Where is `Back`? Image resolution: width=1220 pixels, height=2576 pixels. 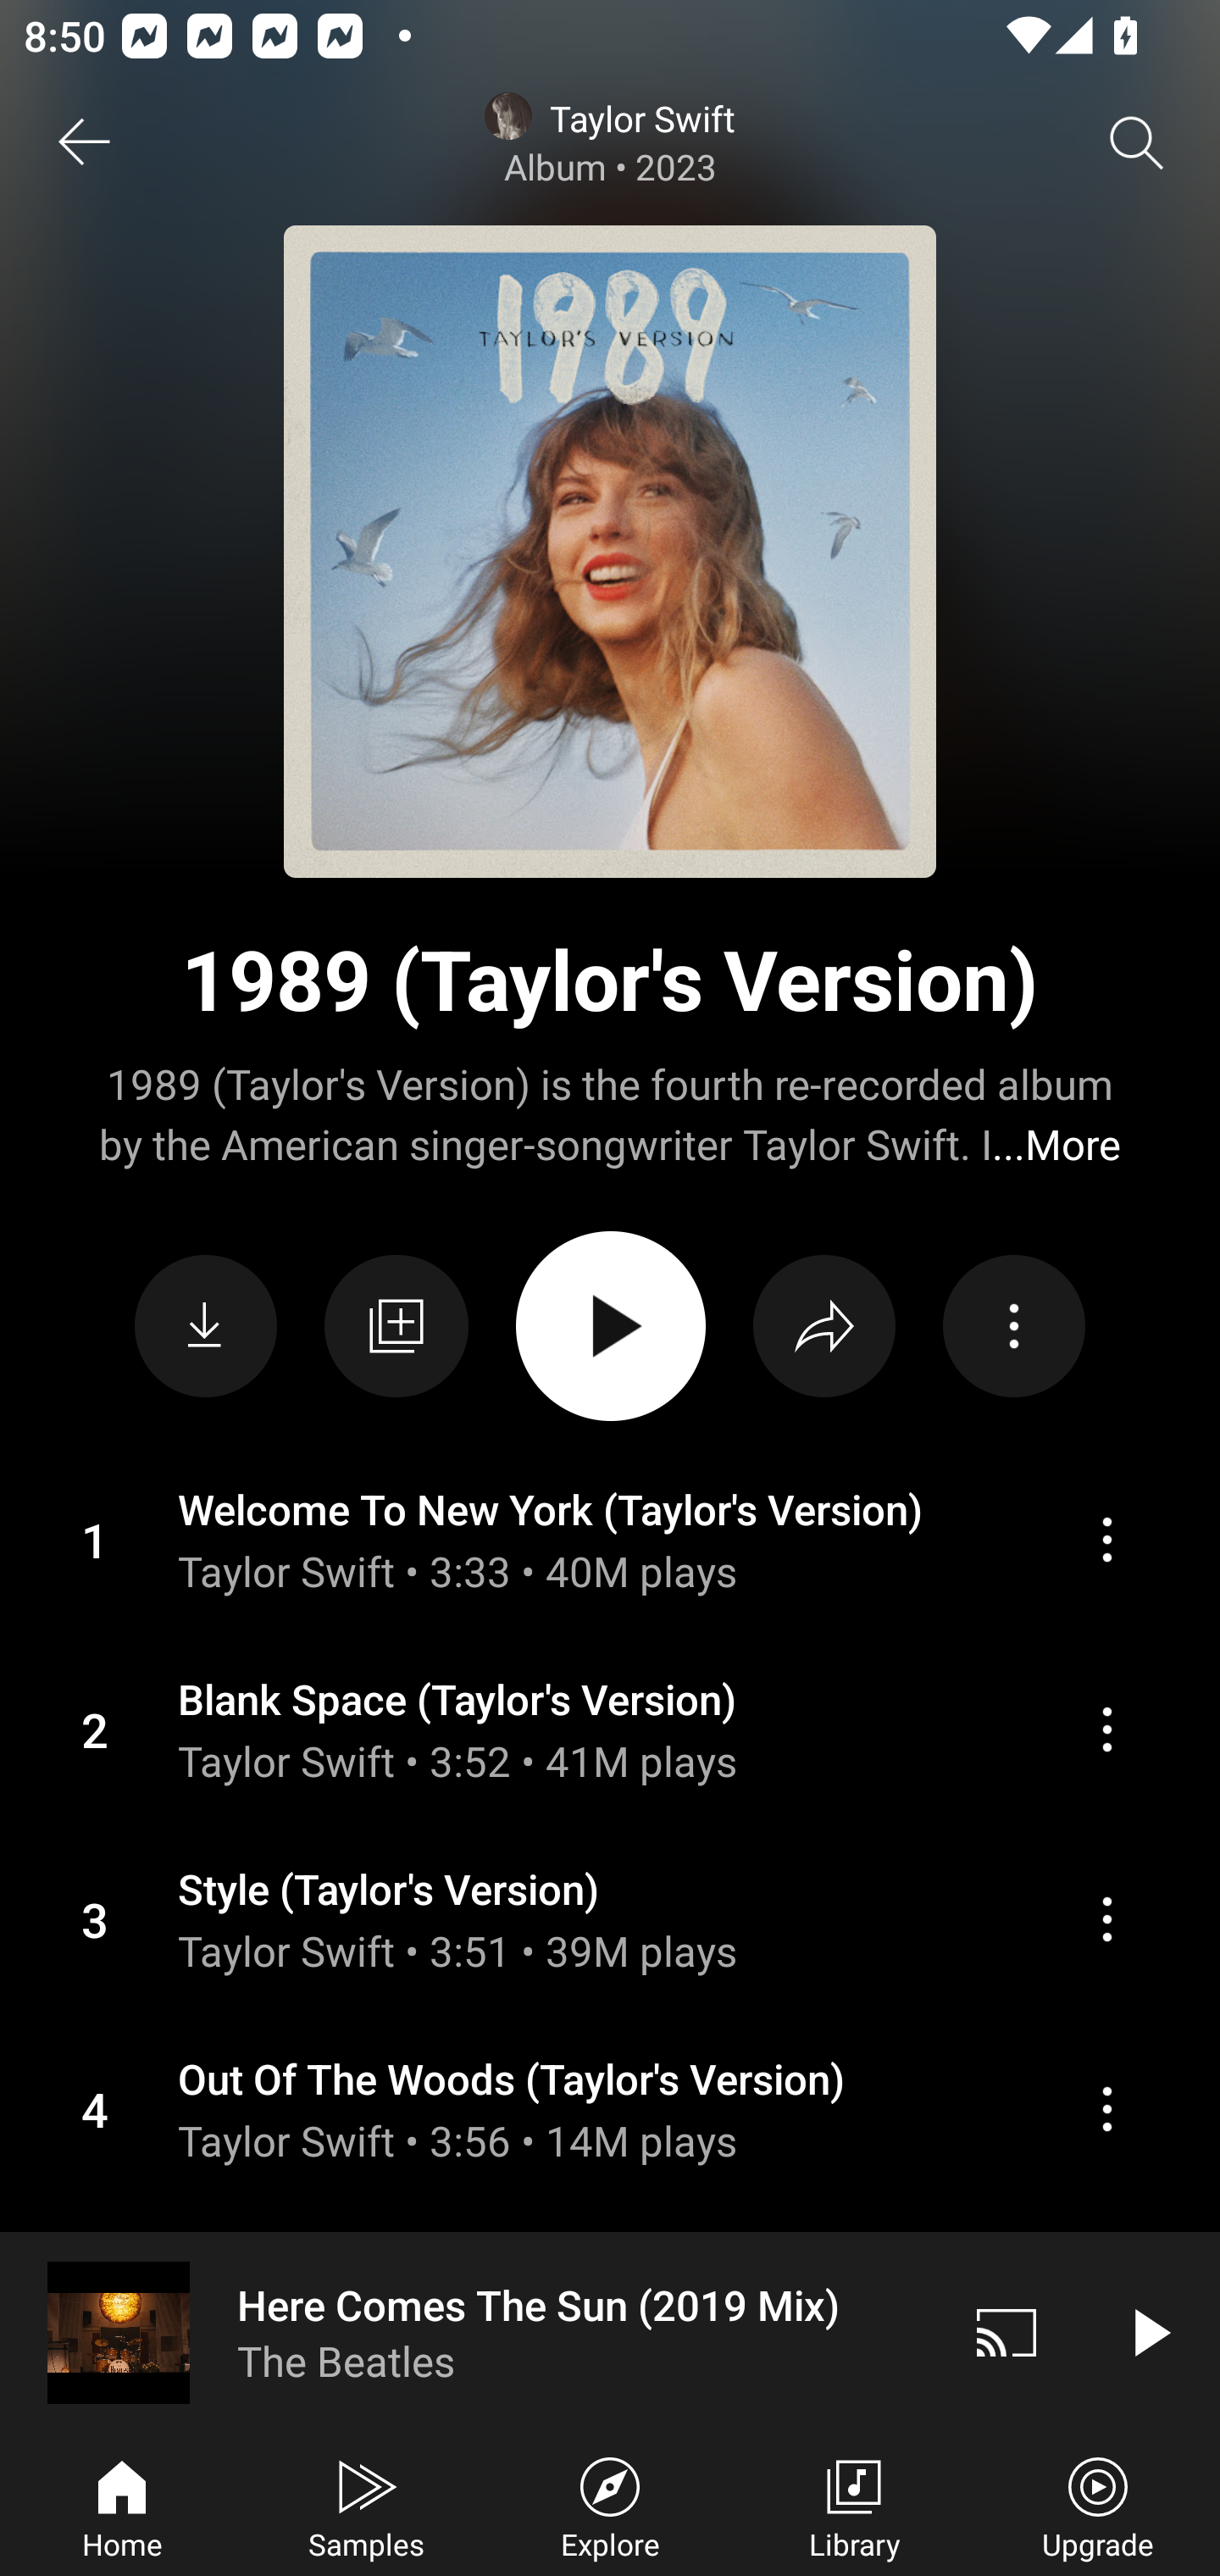
Back is located at coordinates (83, 142).